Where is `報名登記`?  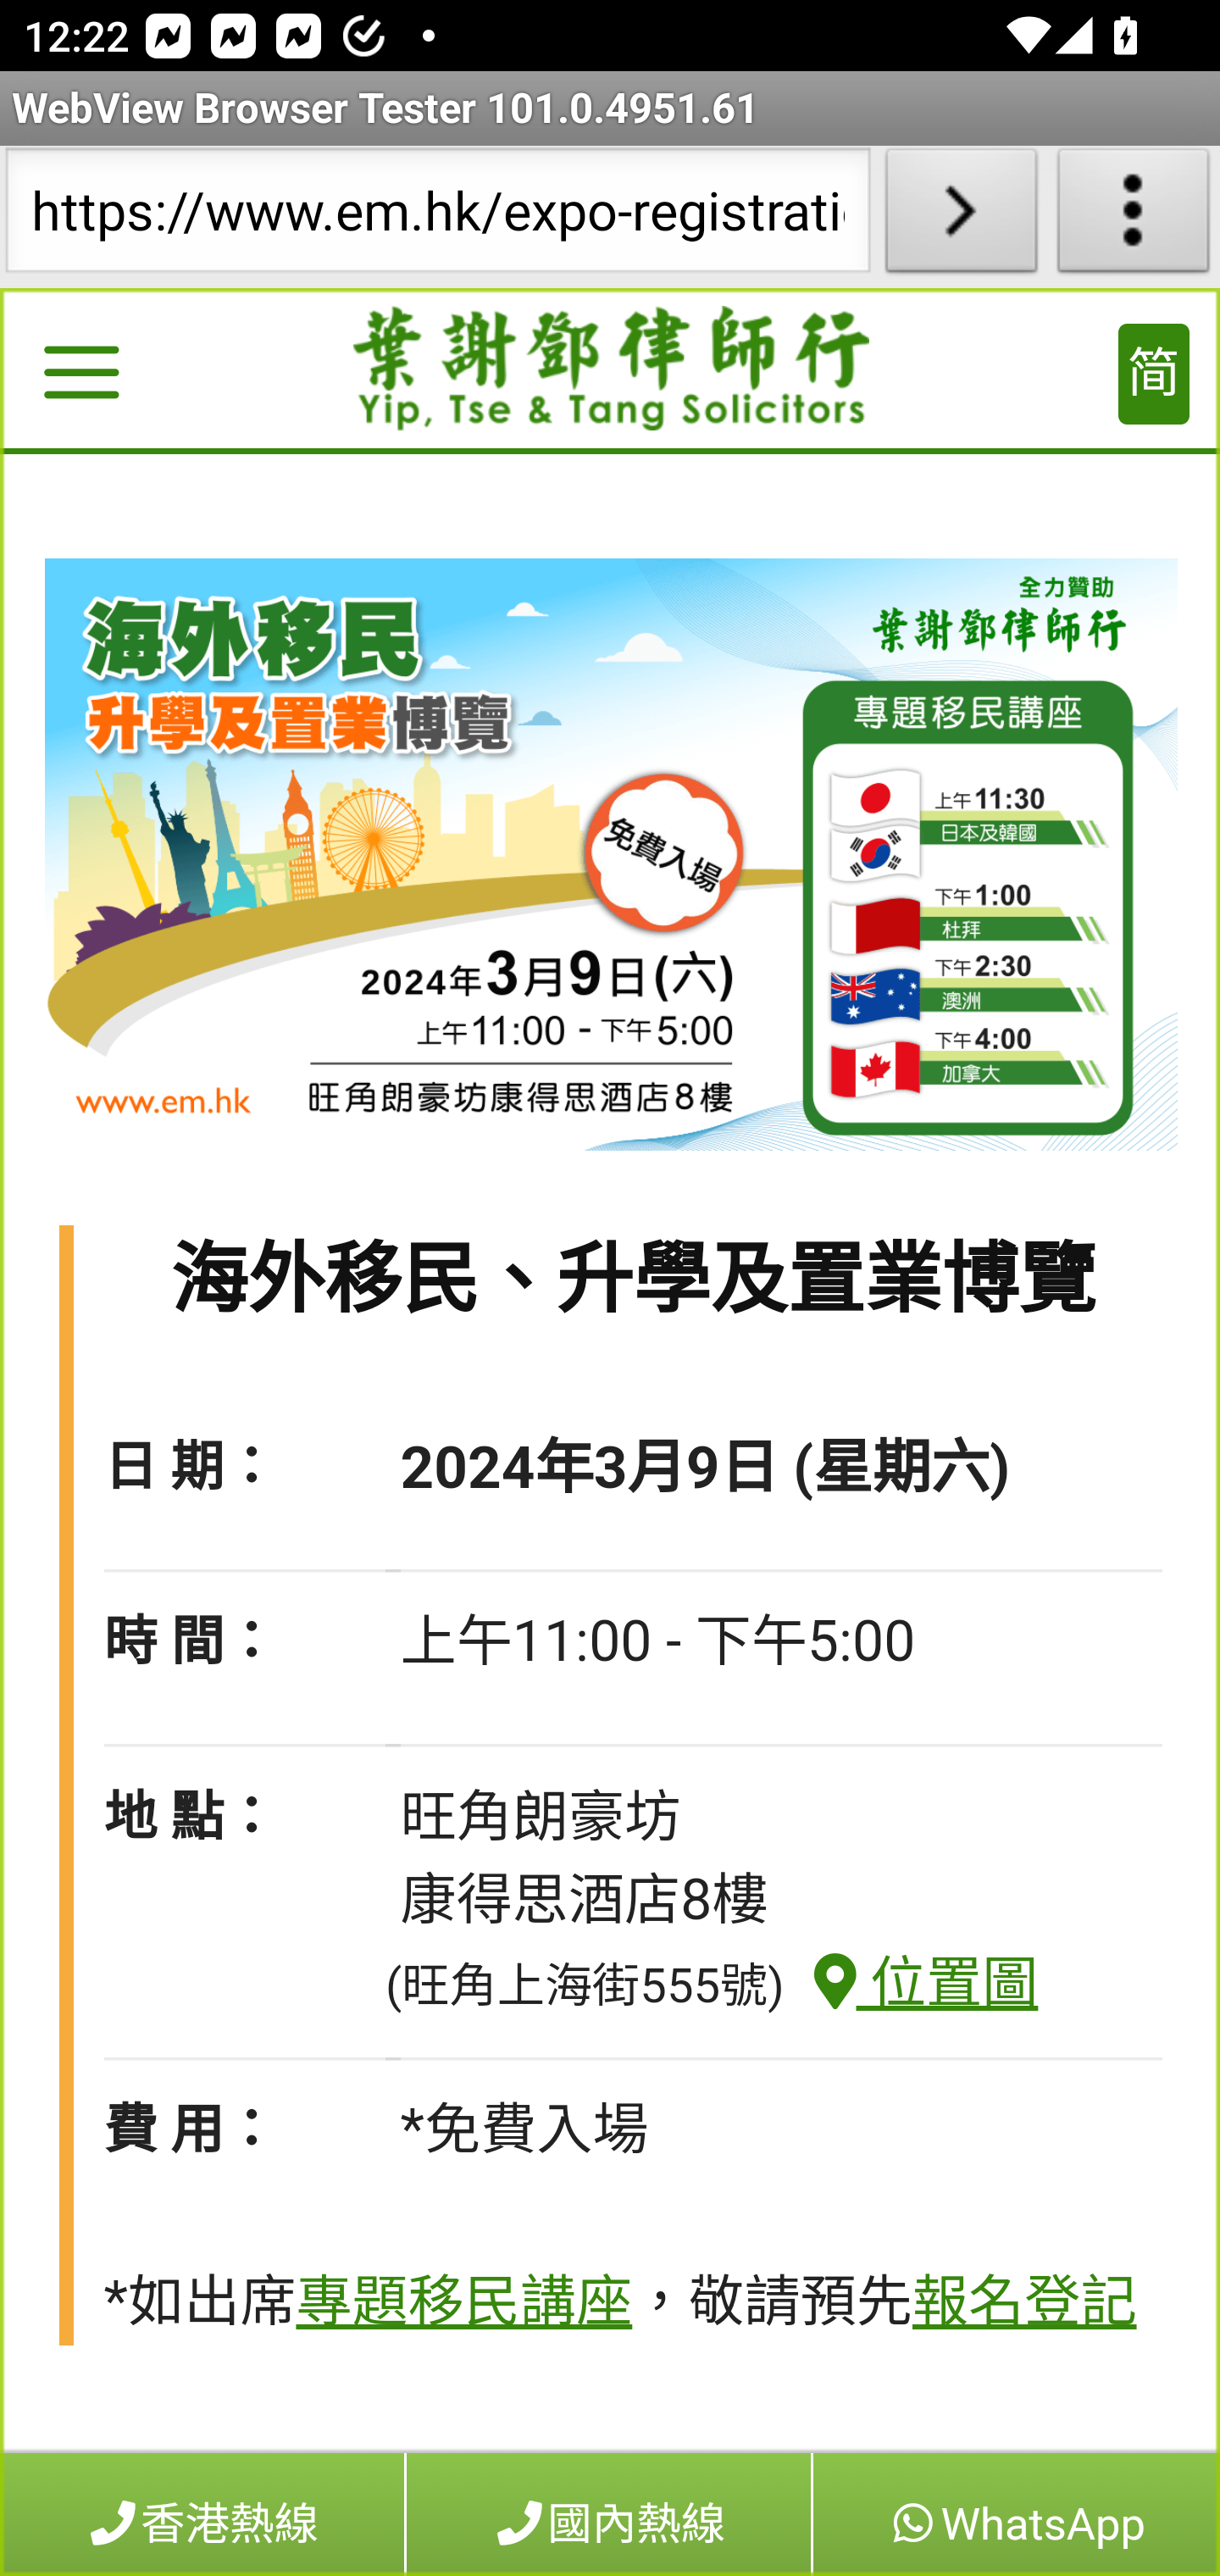
報名登記 is located at coordinates (1023, 2303).